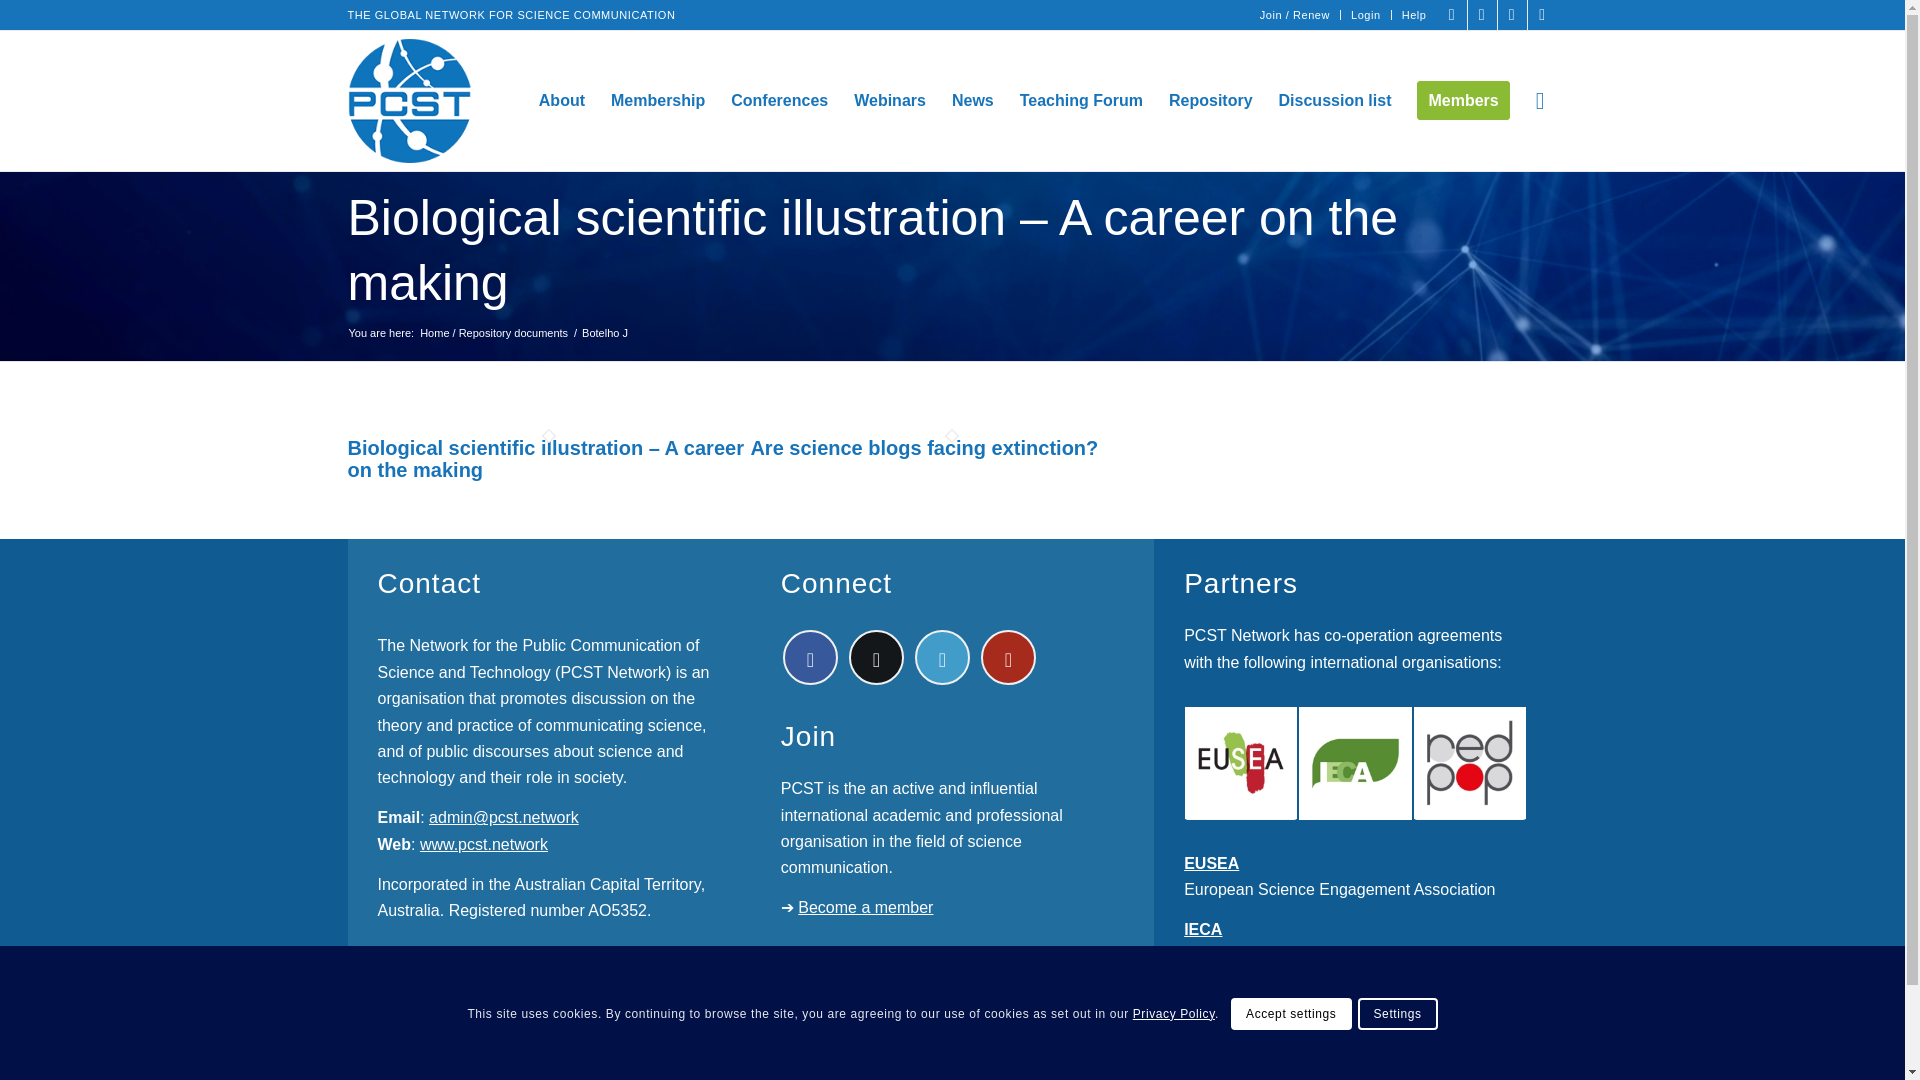  I want to click on Login, so click(1366, 15).